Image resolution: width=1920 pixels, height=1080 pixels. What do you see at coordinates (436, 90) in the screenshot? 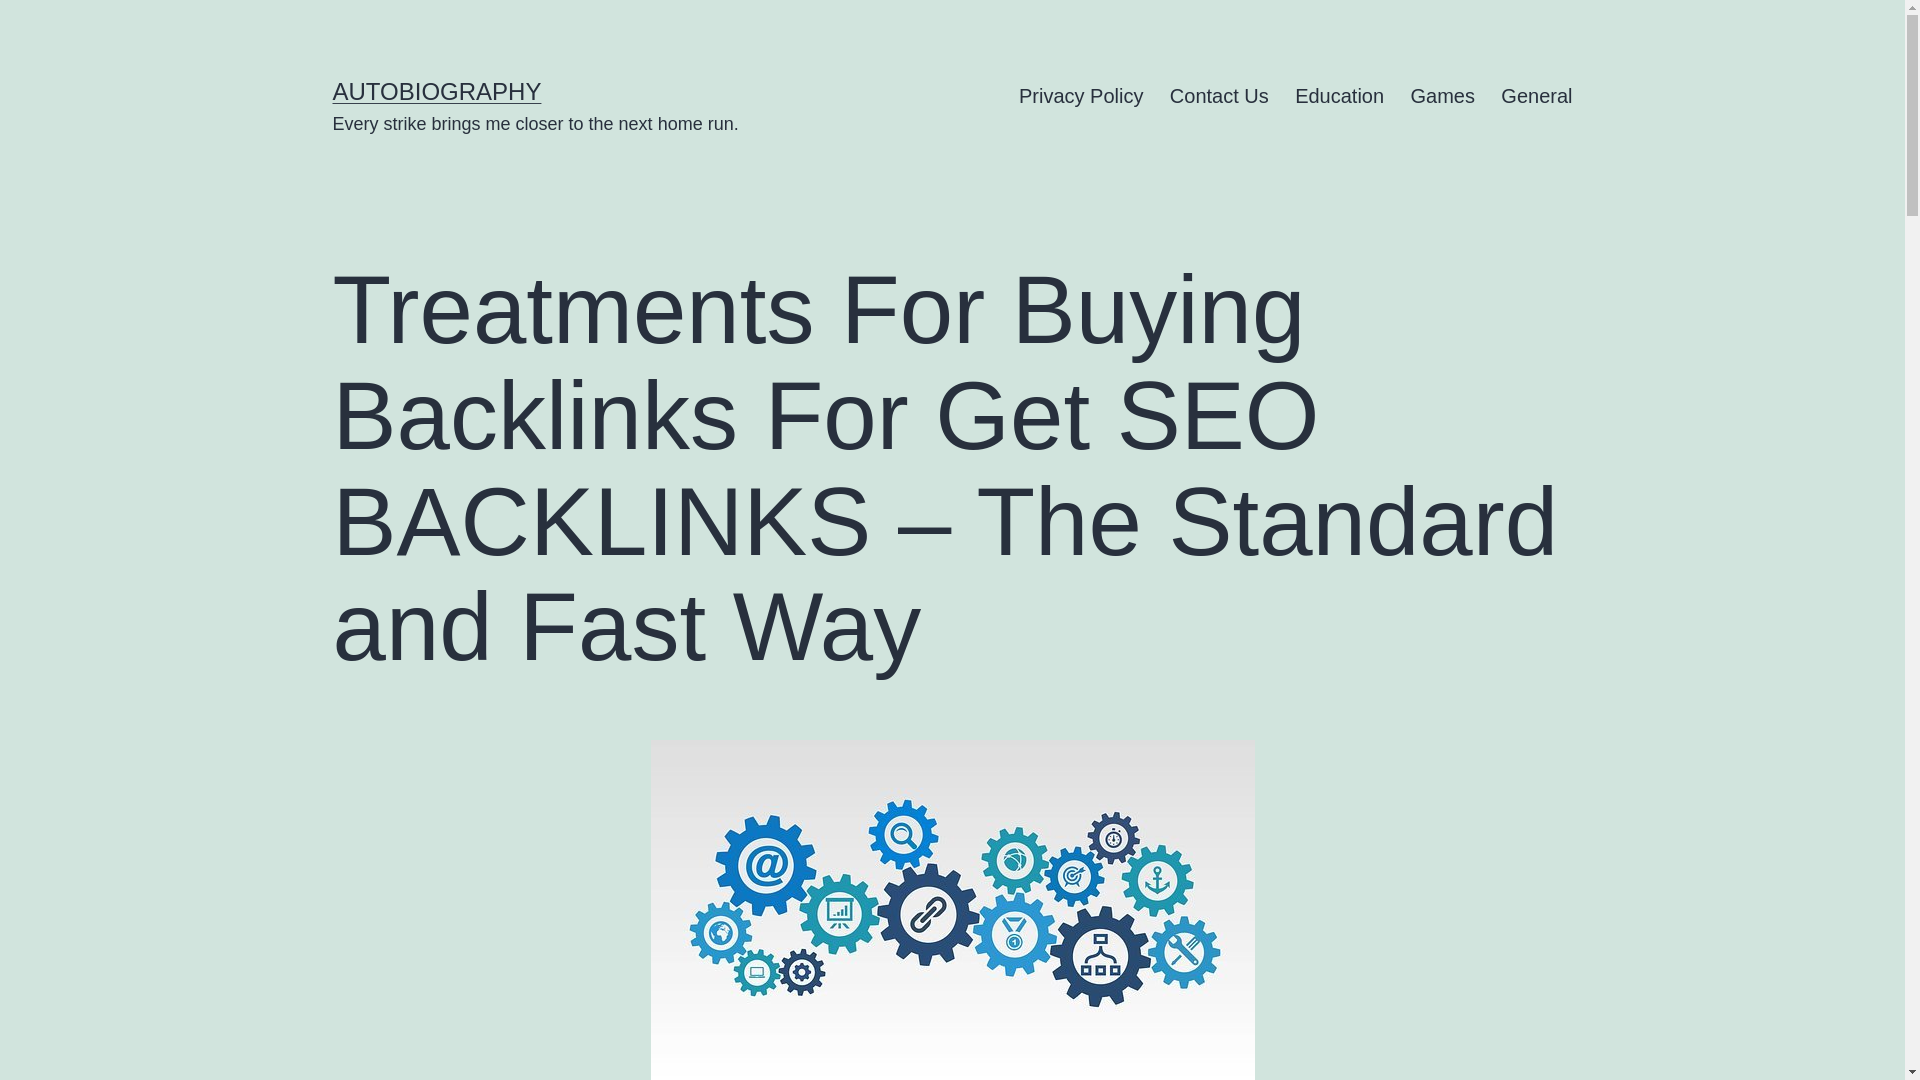
I see `AUTOBIOGRAPHY` at bounding box center [436, 90].